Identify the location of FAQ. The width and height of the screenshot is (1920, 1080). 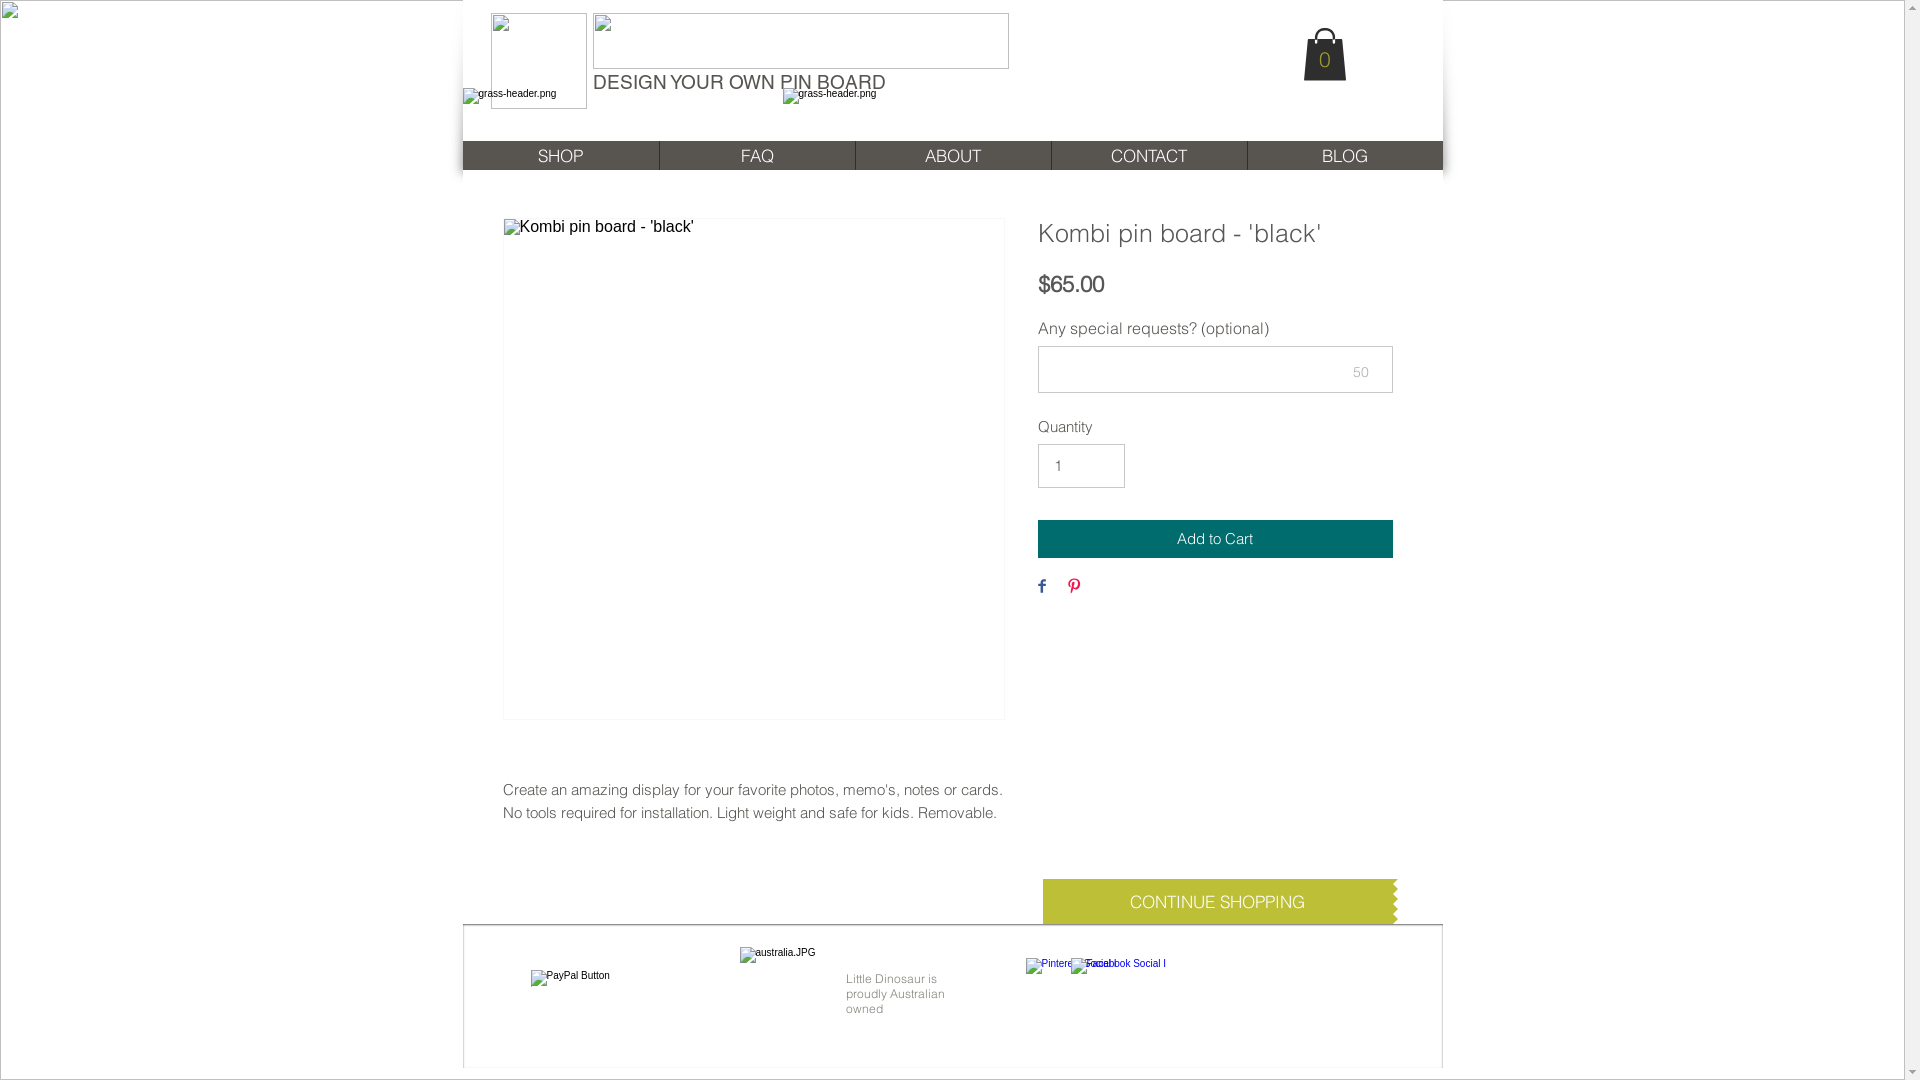
(756, 156).